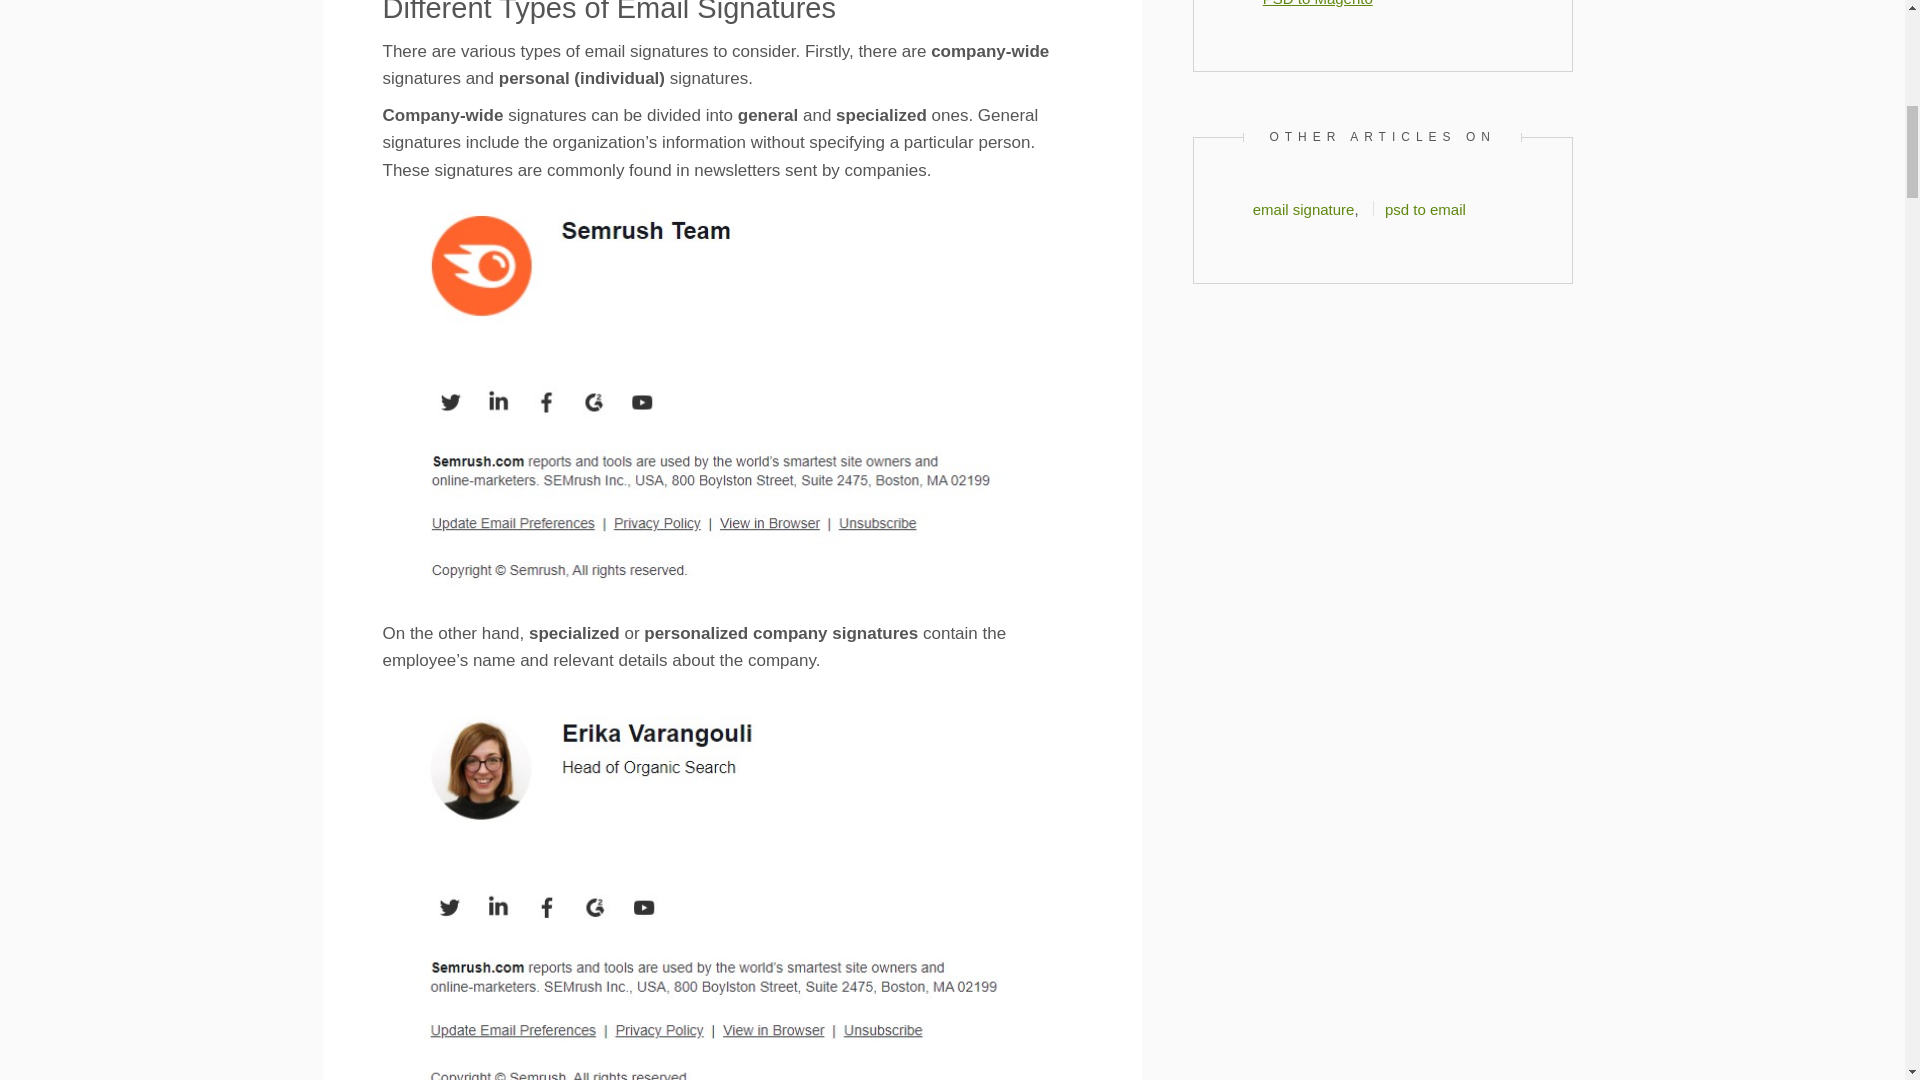  I want to click on PSD to Magento, so click(1318, 3).